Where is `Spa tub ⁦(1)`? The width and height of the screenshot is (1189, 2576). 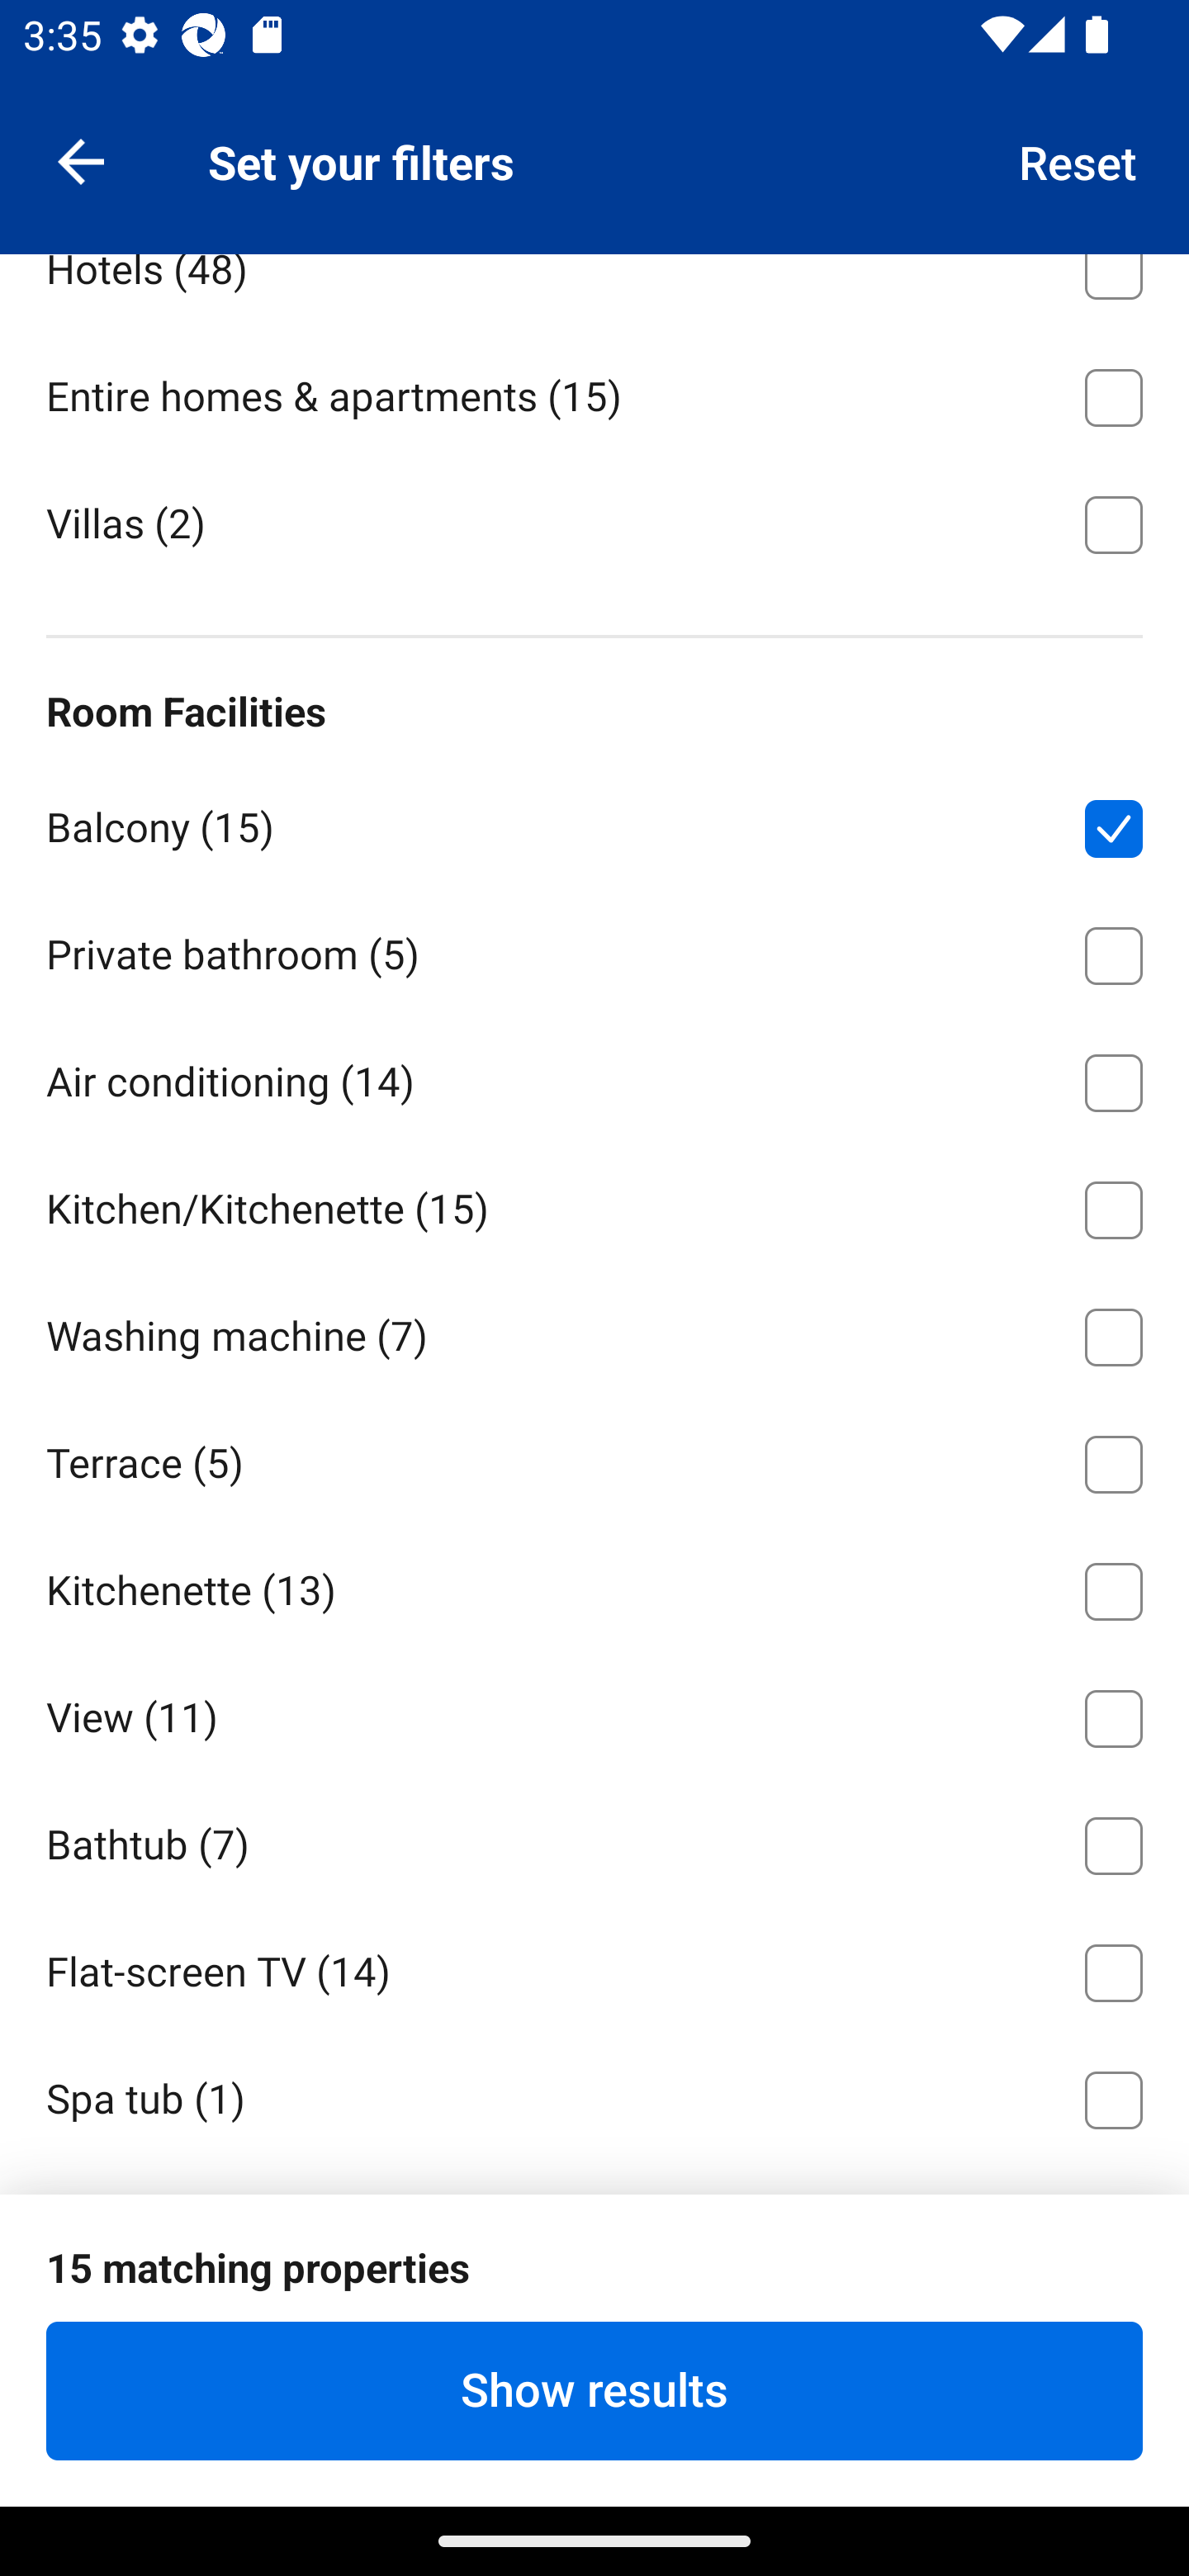
Spa tub ⁦(1) is located at coordinates (594, 2094).